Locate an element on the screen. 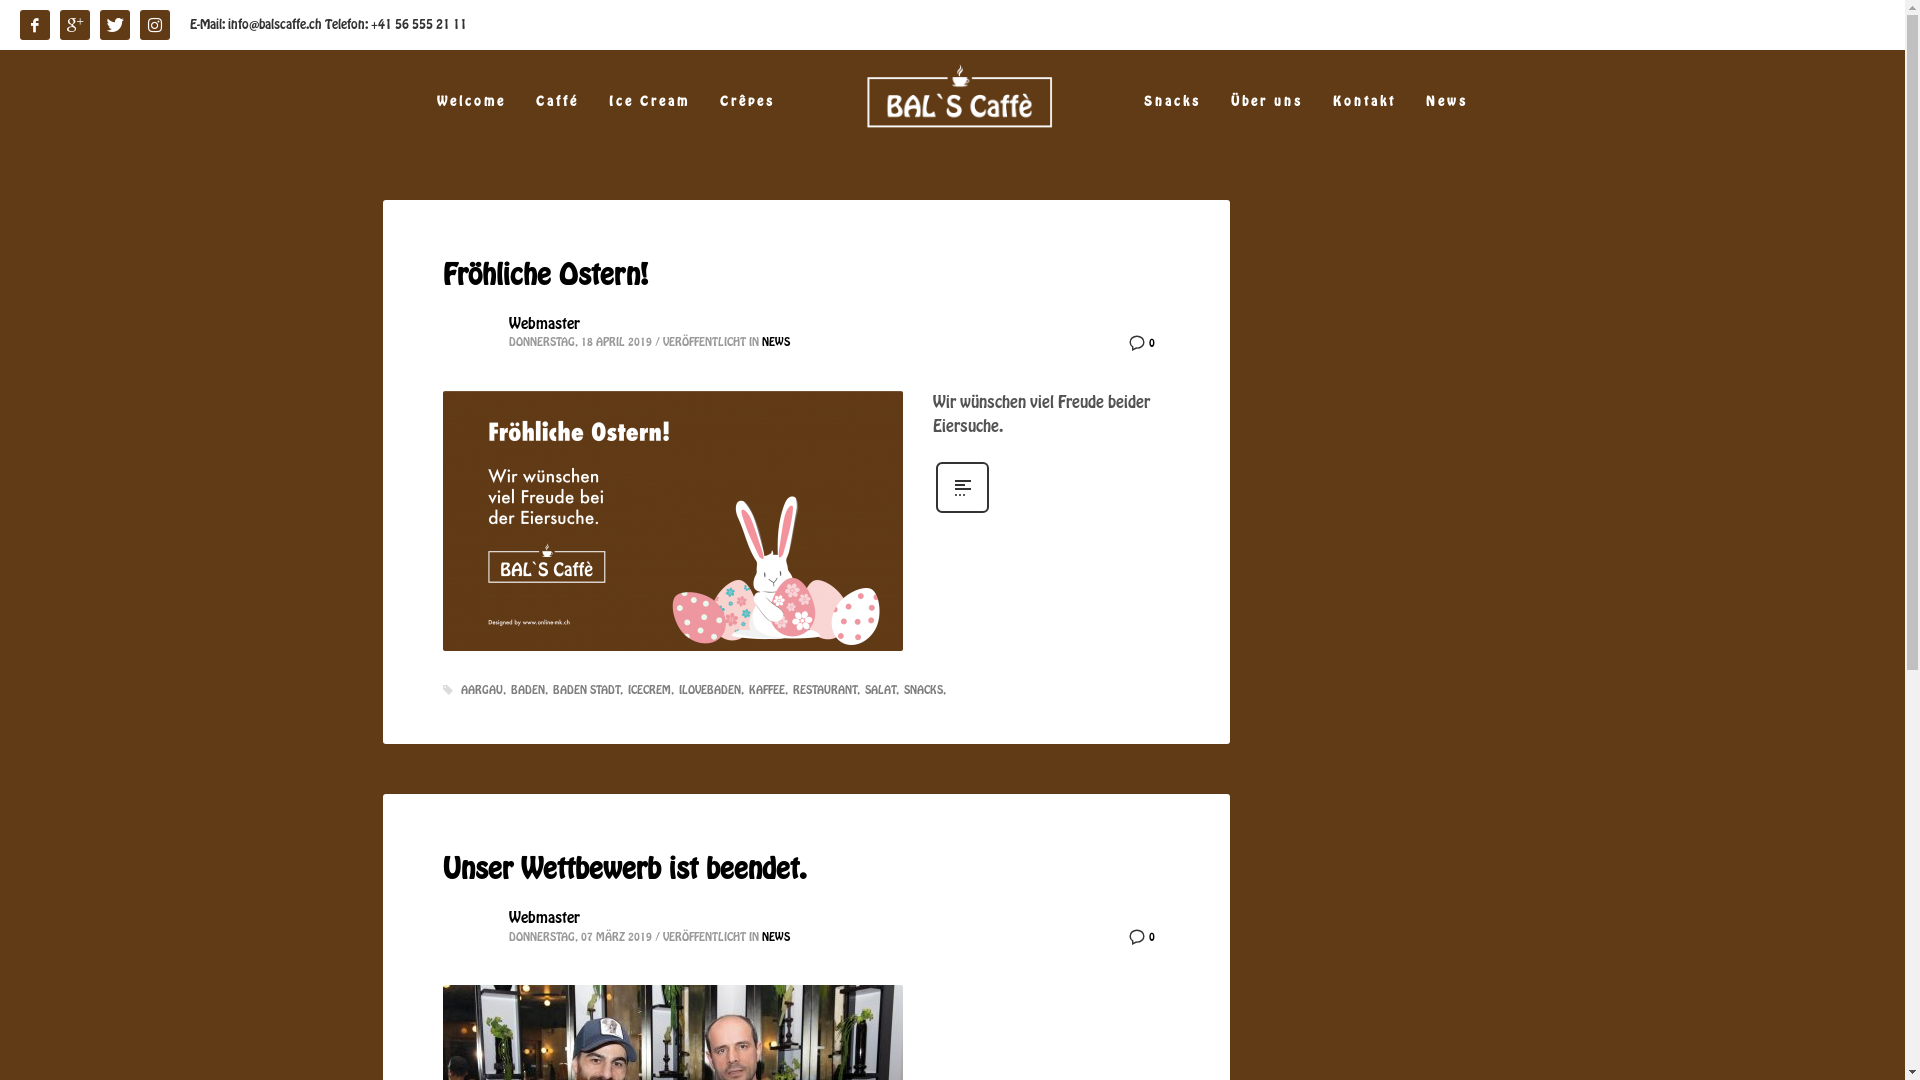  Welcome is located at coordinates (472, 102).